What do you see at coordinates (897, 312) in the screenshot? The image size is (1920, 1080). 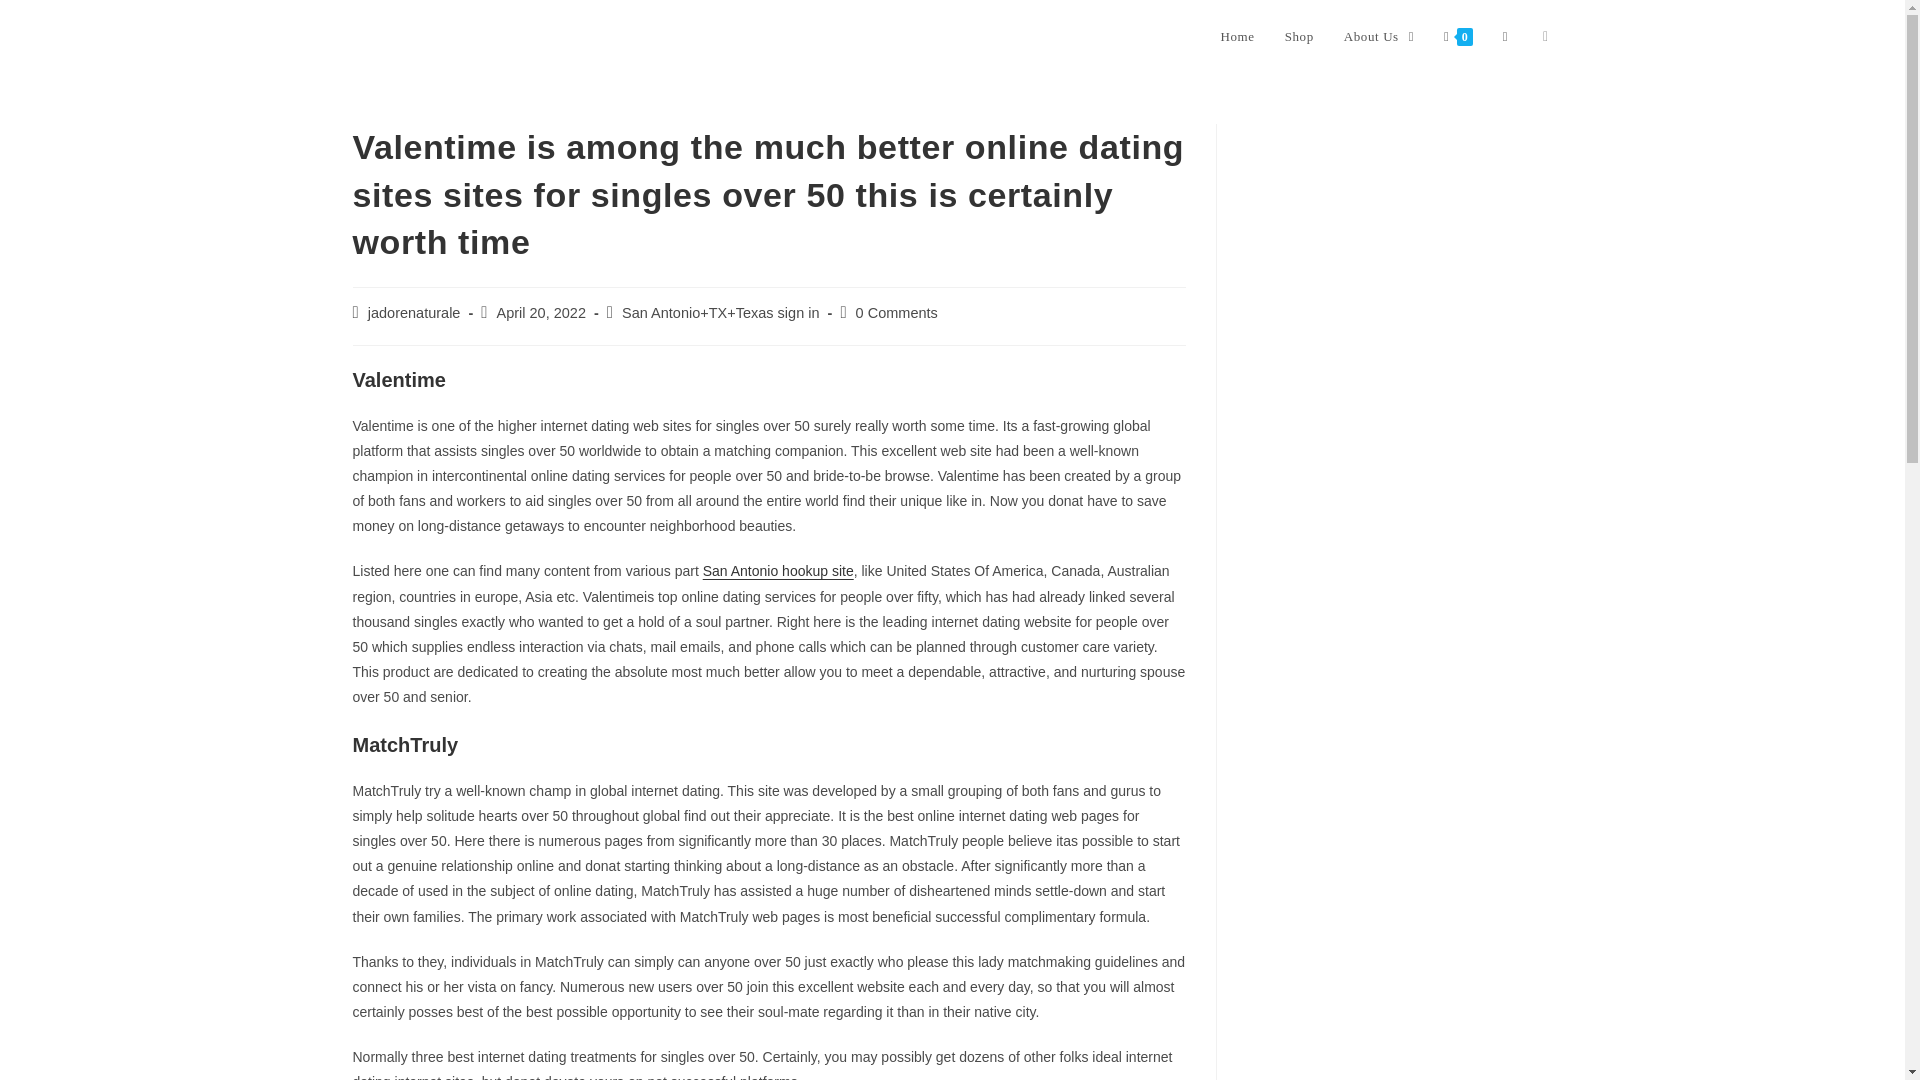 I see `0 Comments` at bounding box center [897, 312].